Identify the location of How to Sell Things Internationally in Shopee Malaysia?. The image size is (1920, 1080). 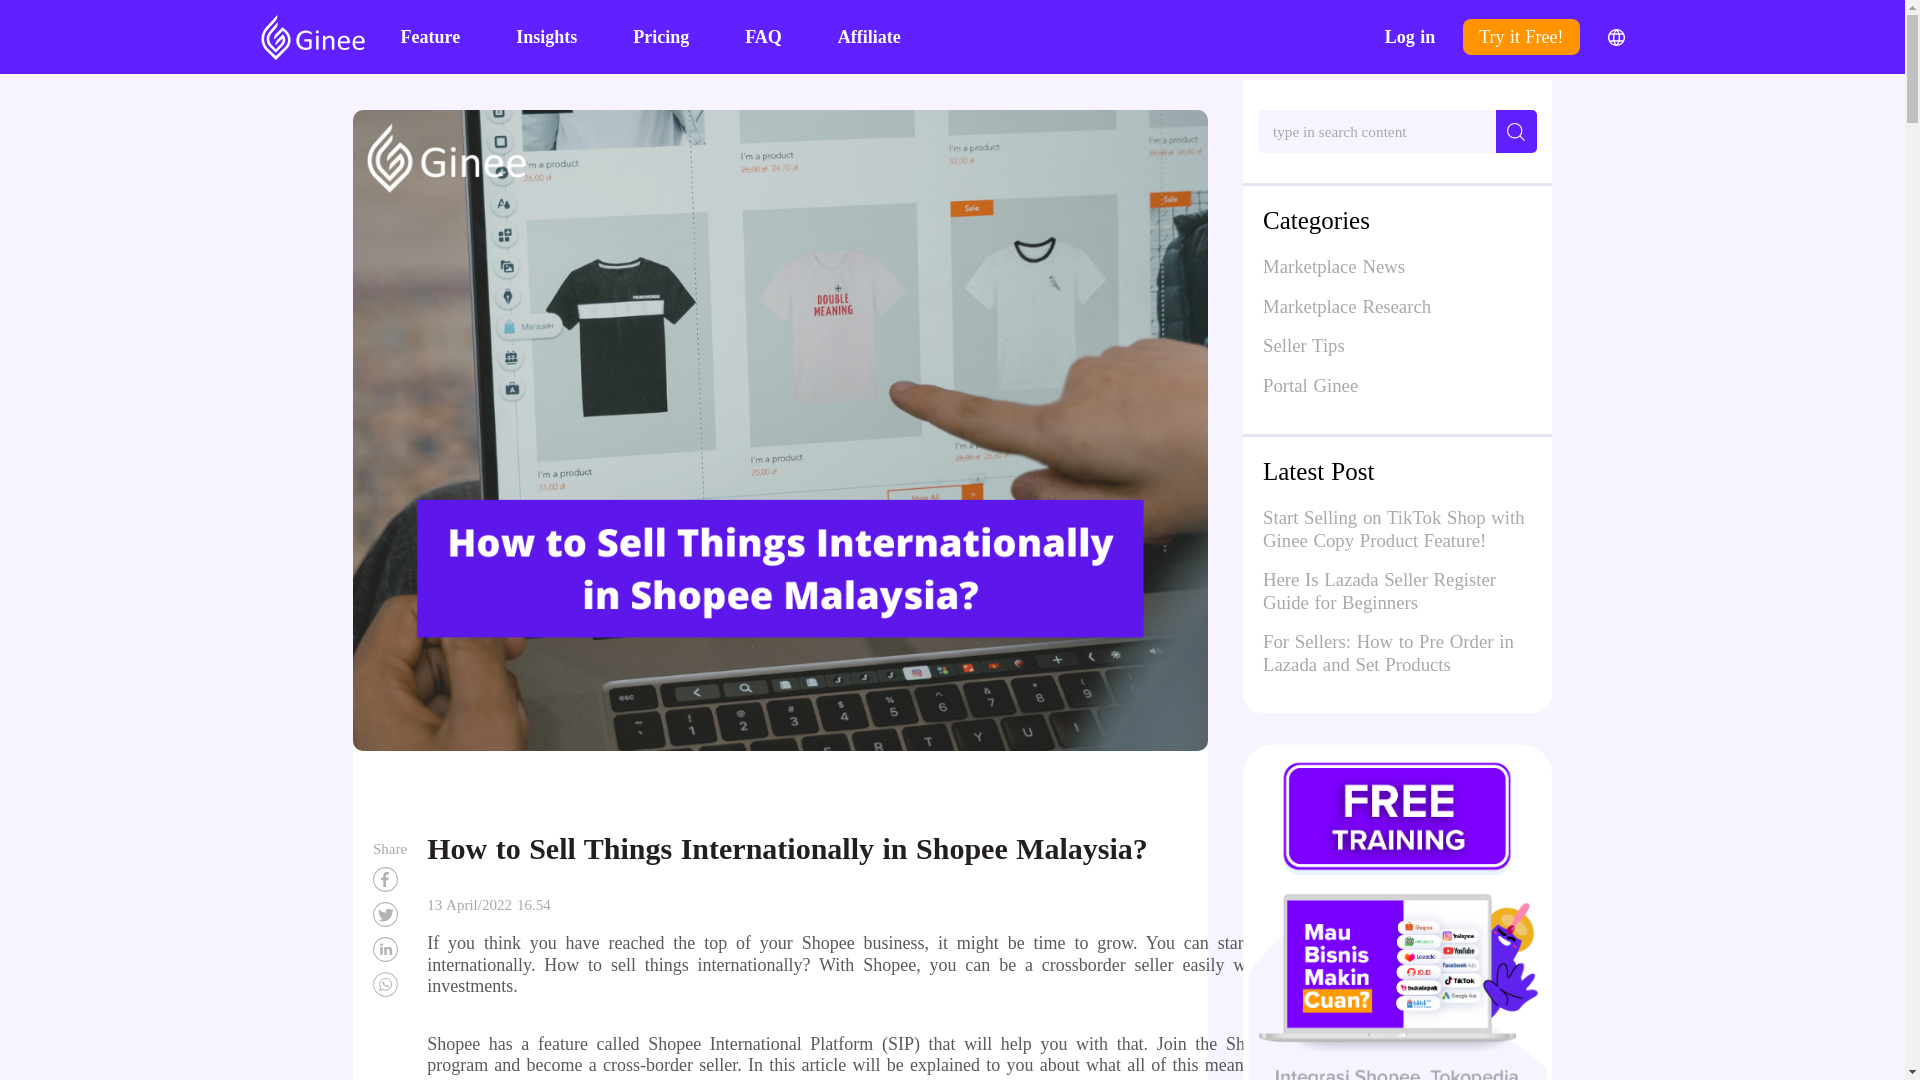
(390, 950).